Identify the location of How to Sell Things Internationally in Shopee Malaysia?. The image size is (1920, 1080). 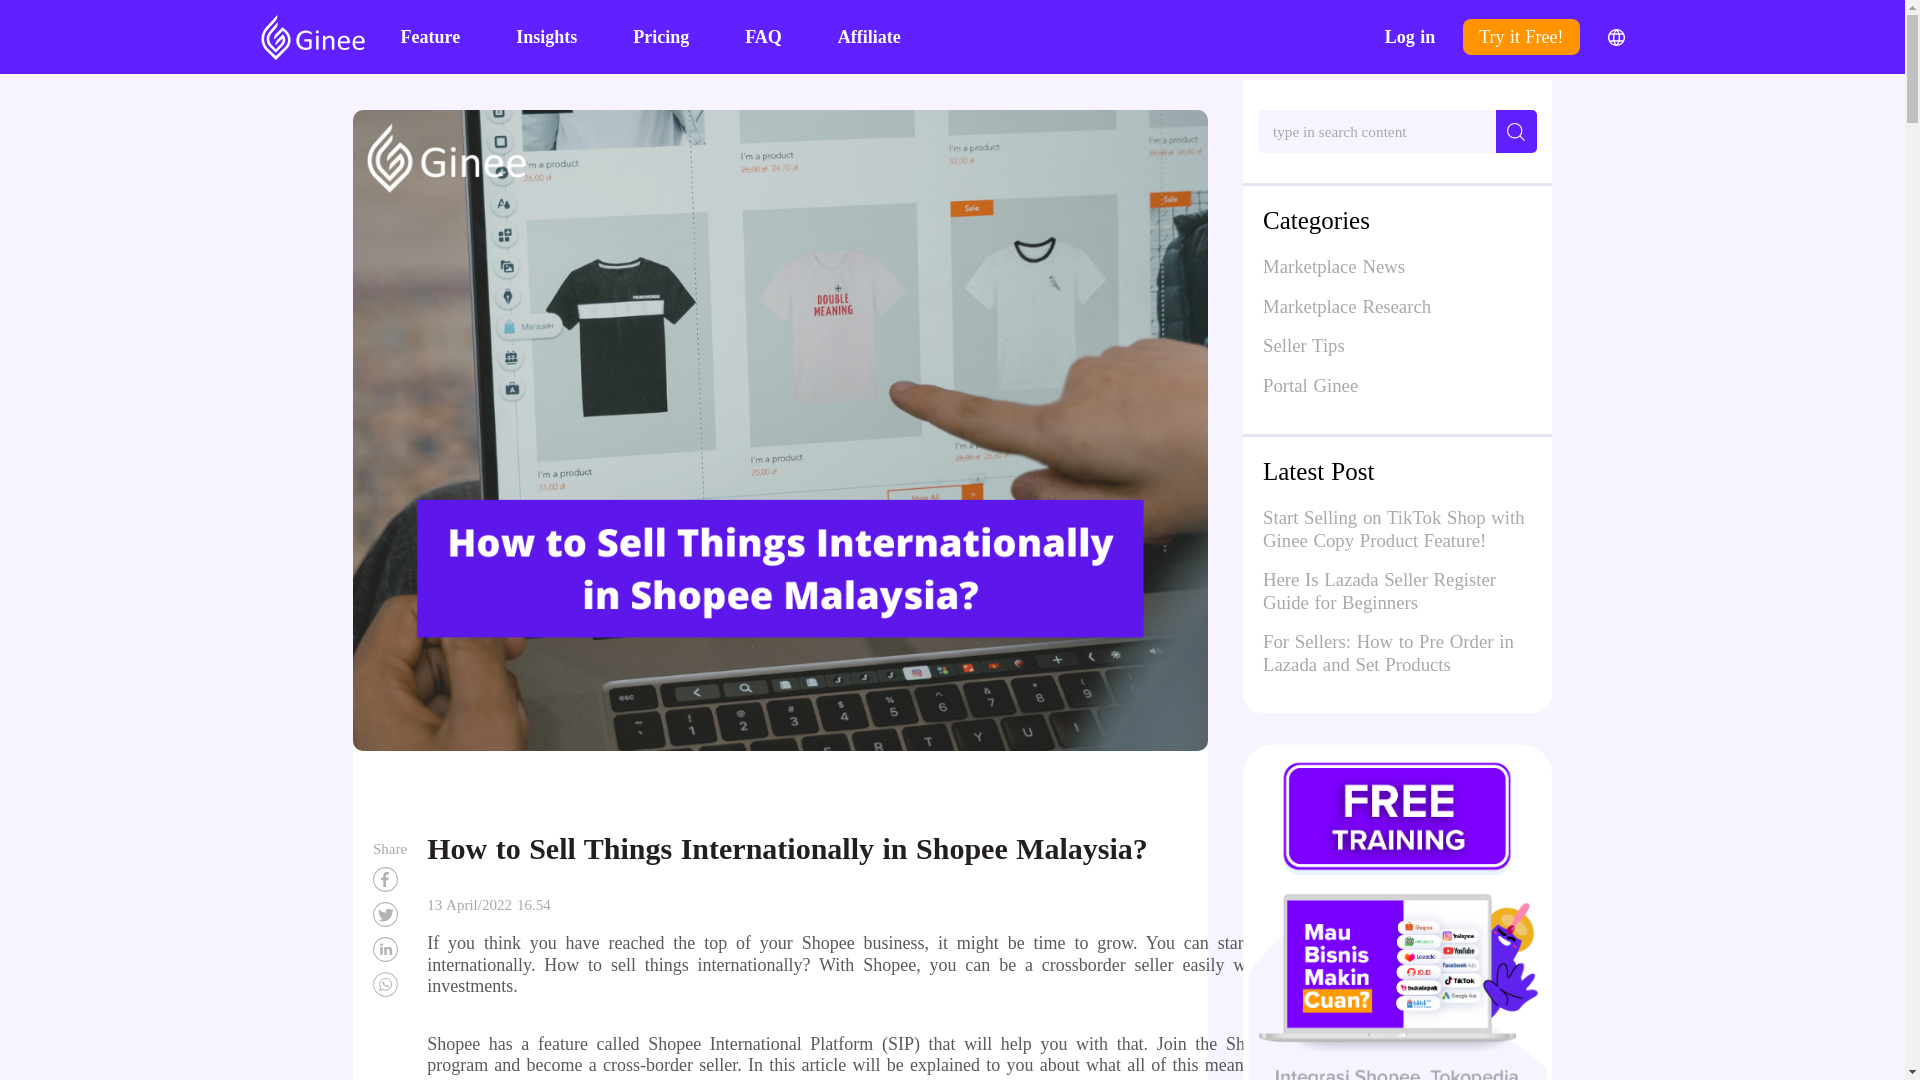
(390, 950).